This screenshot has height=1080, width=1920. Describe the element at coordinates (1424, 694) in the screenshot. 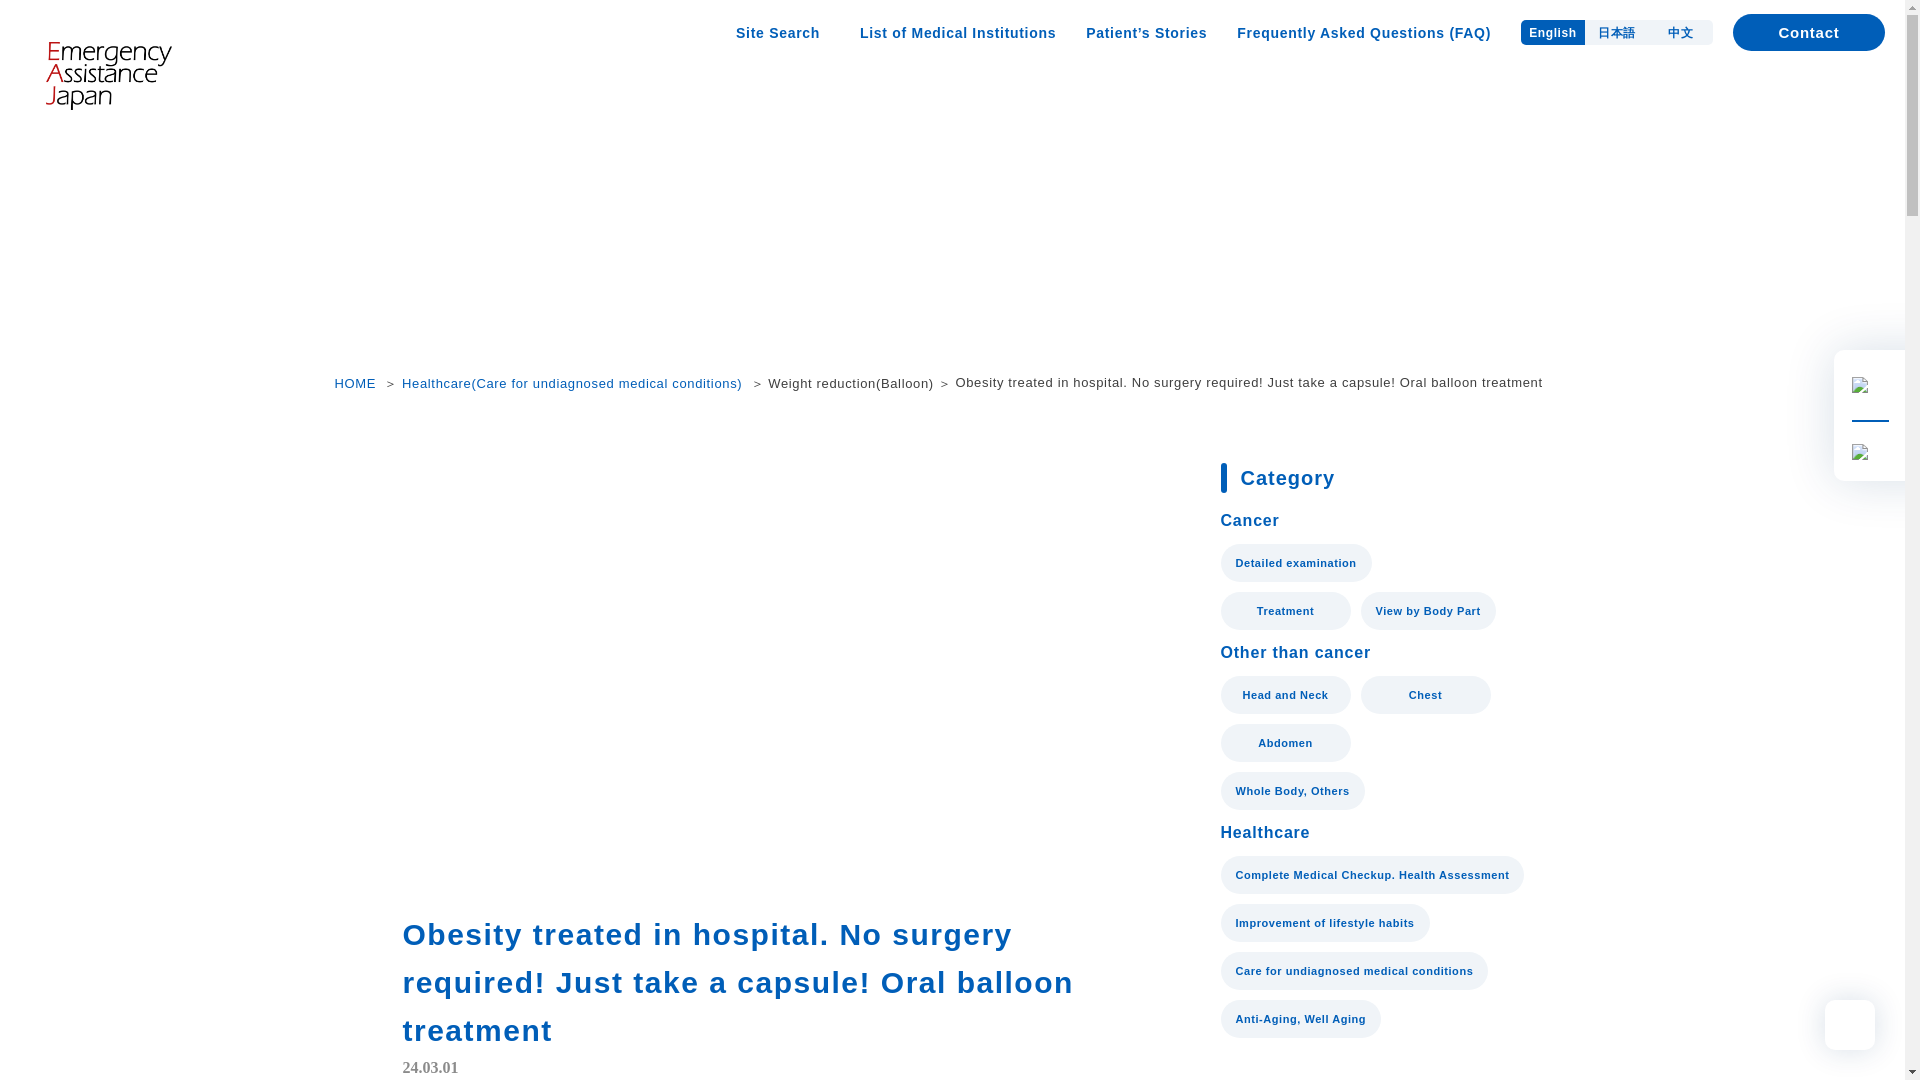

I see `Chest` at that location.